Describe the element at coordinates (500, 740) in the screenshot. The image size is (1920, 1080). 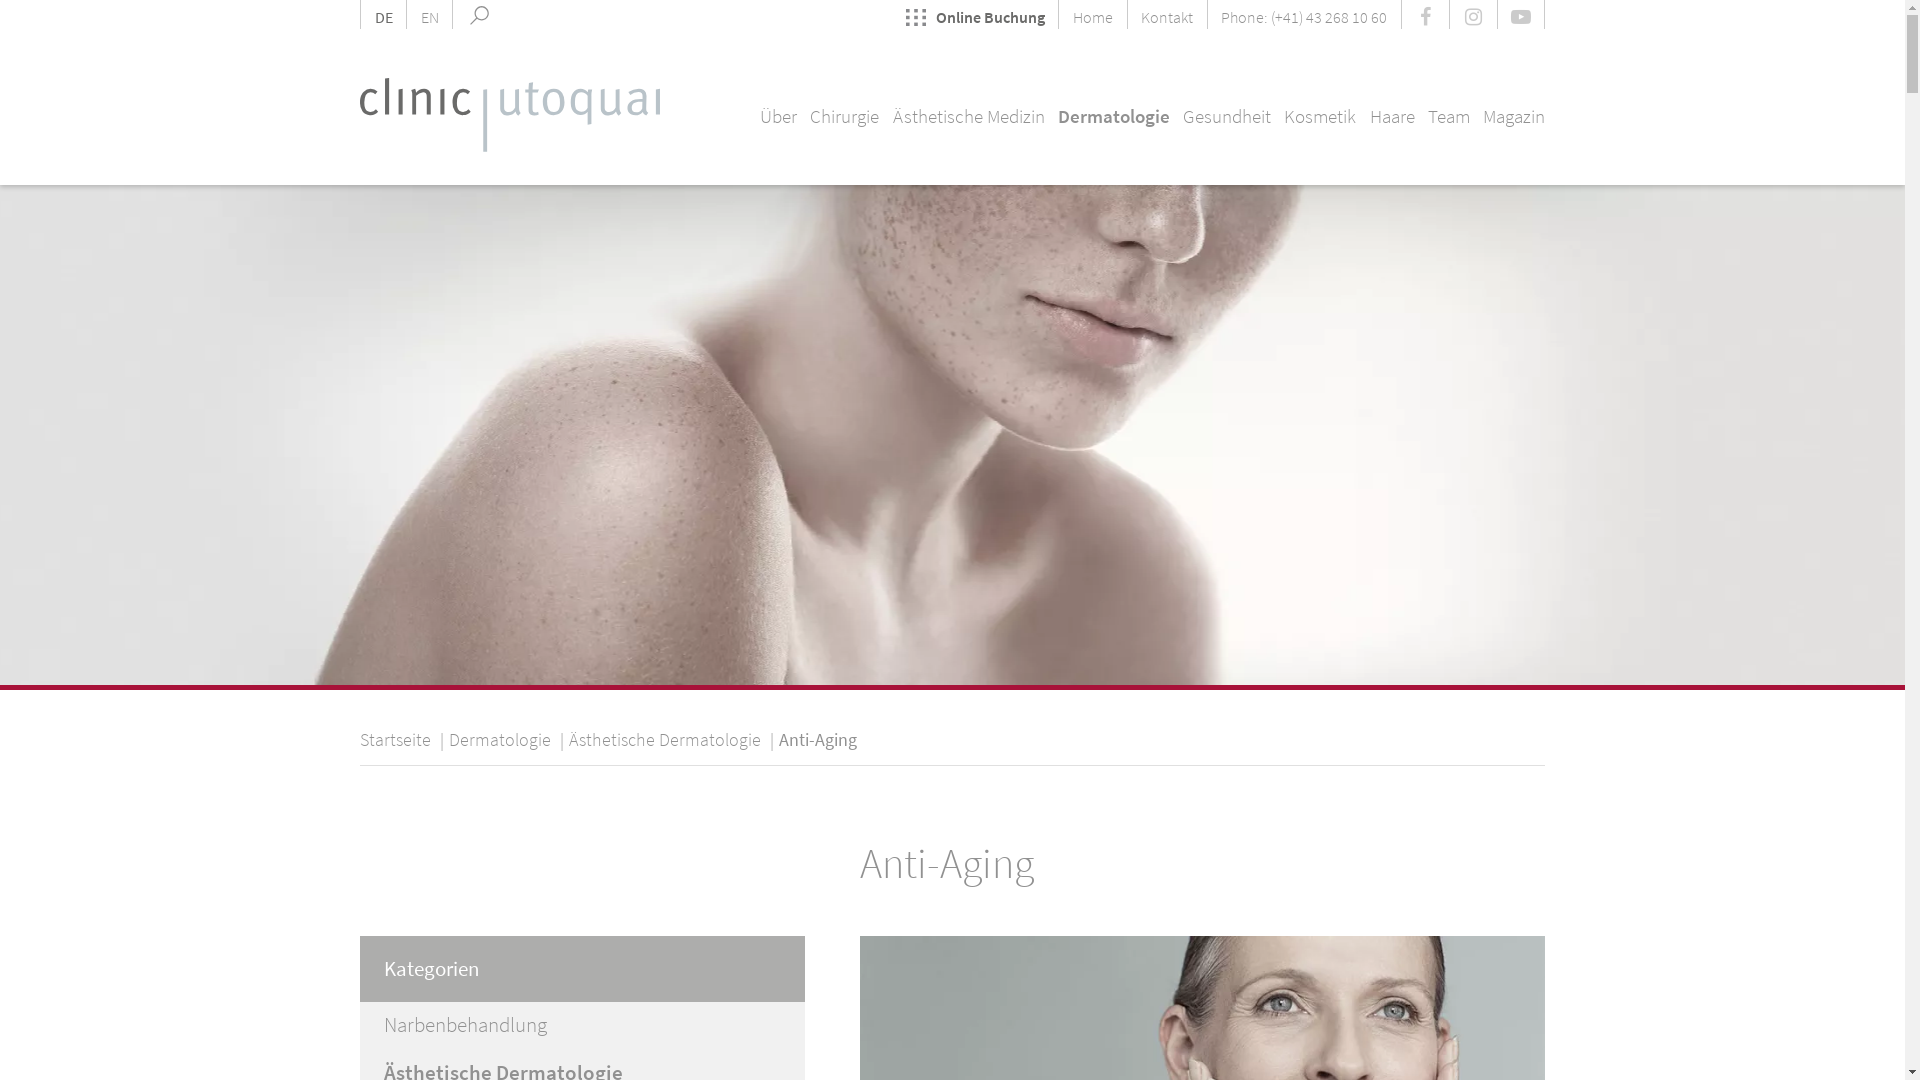
I see `Dermatologie` at that location.